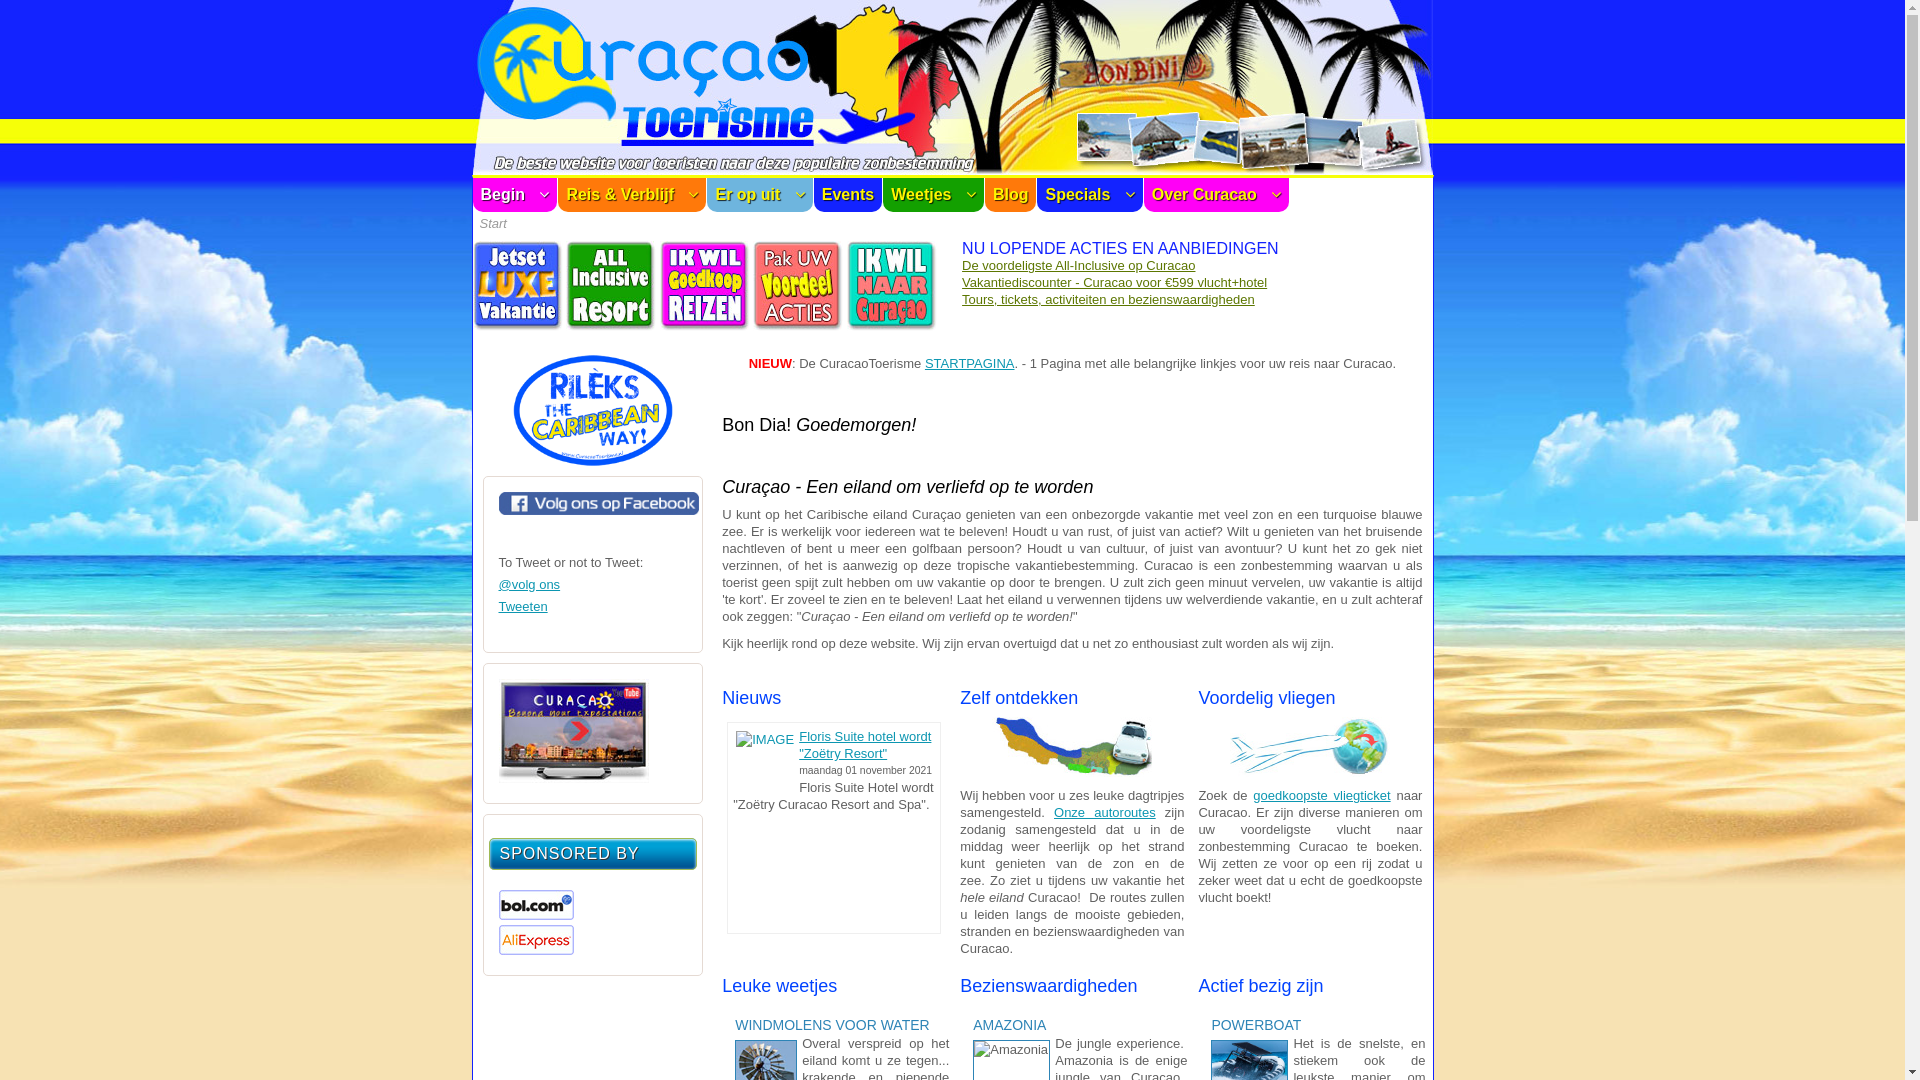  What do you see at coordinates (848, 195) in the screenshot?
I see `Events` at bounding box center [848, 195].